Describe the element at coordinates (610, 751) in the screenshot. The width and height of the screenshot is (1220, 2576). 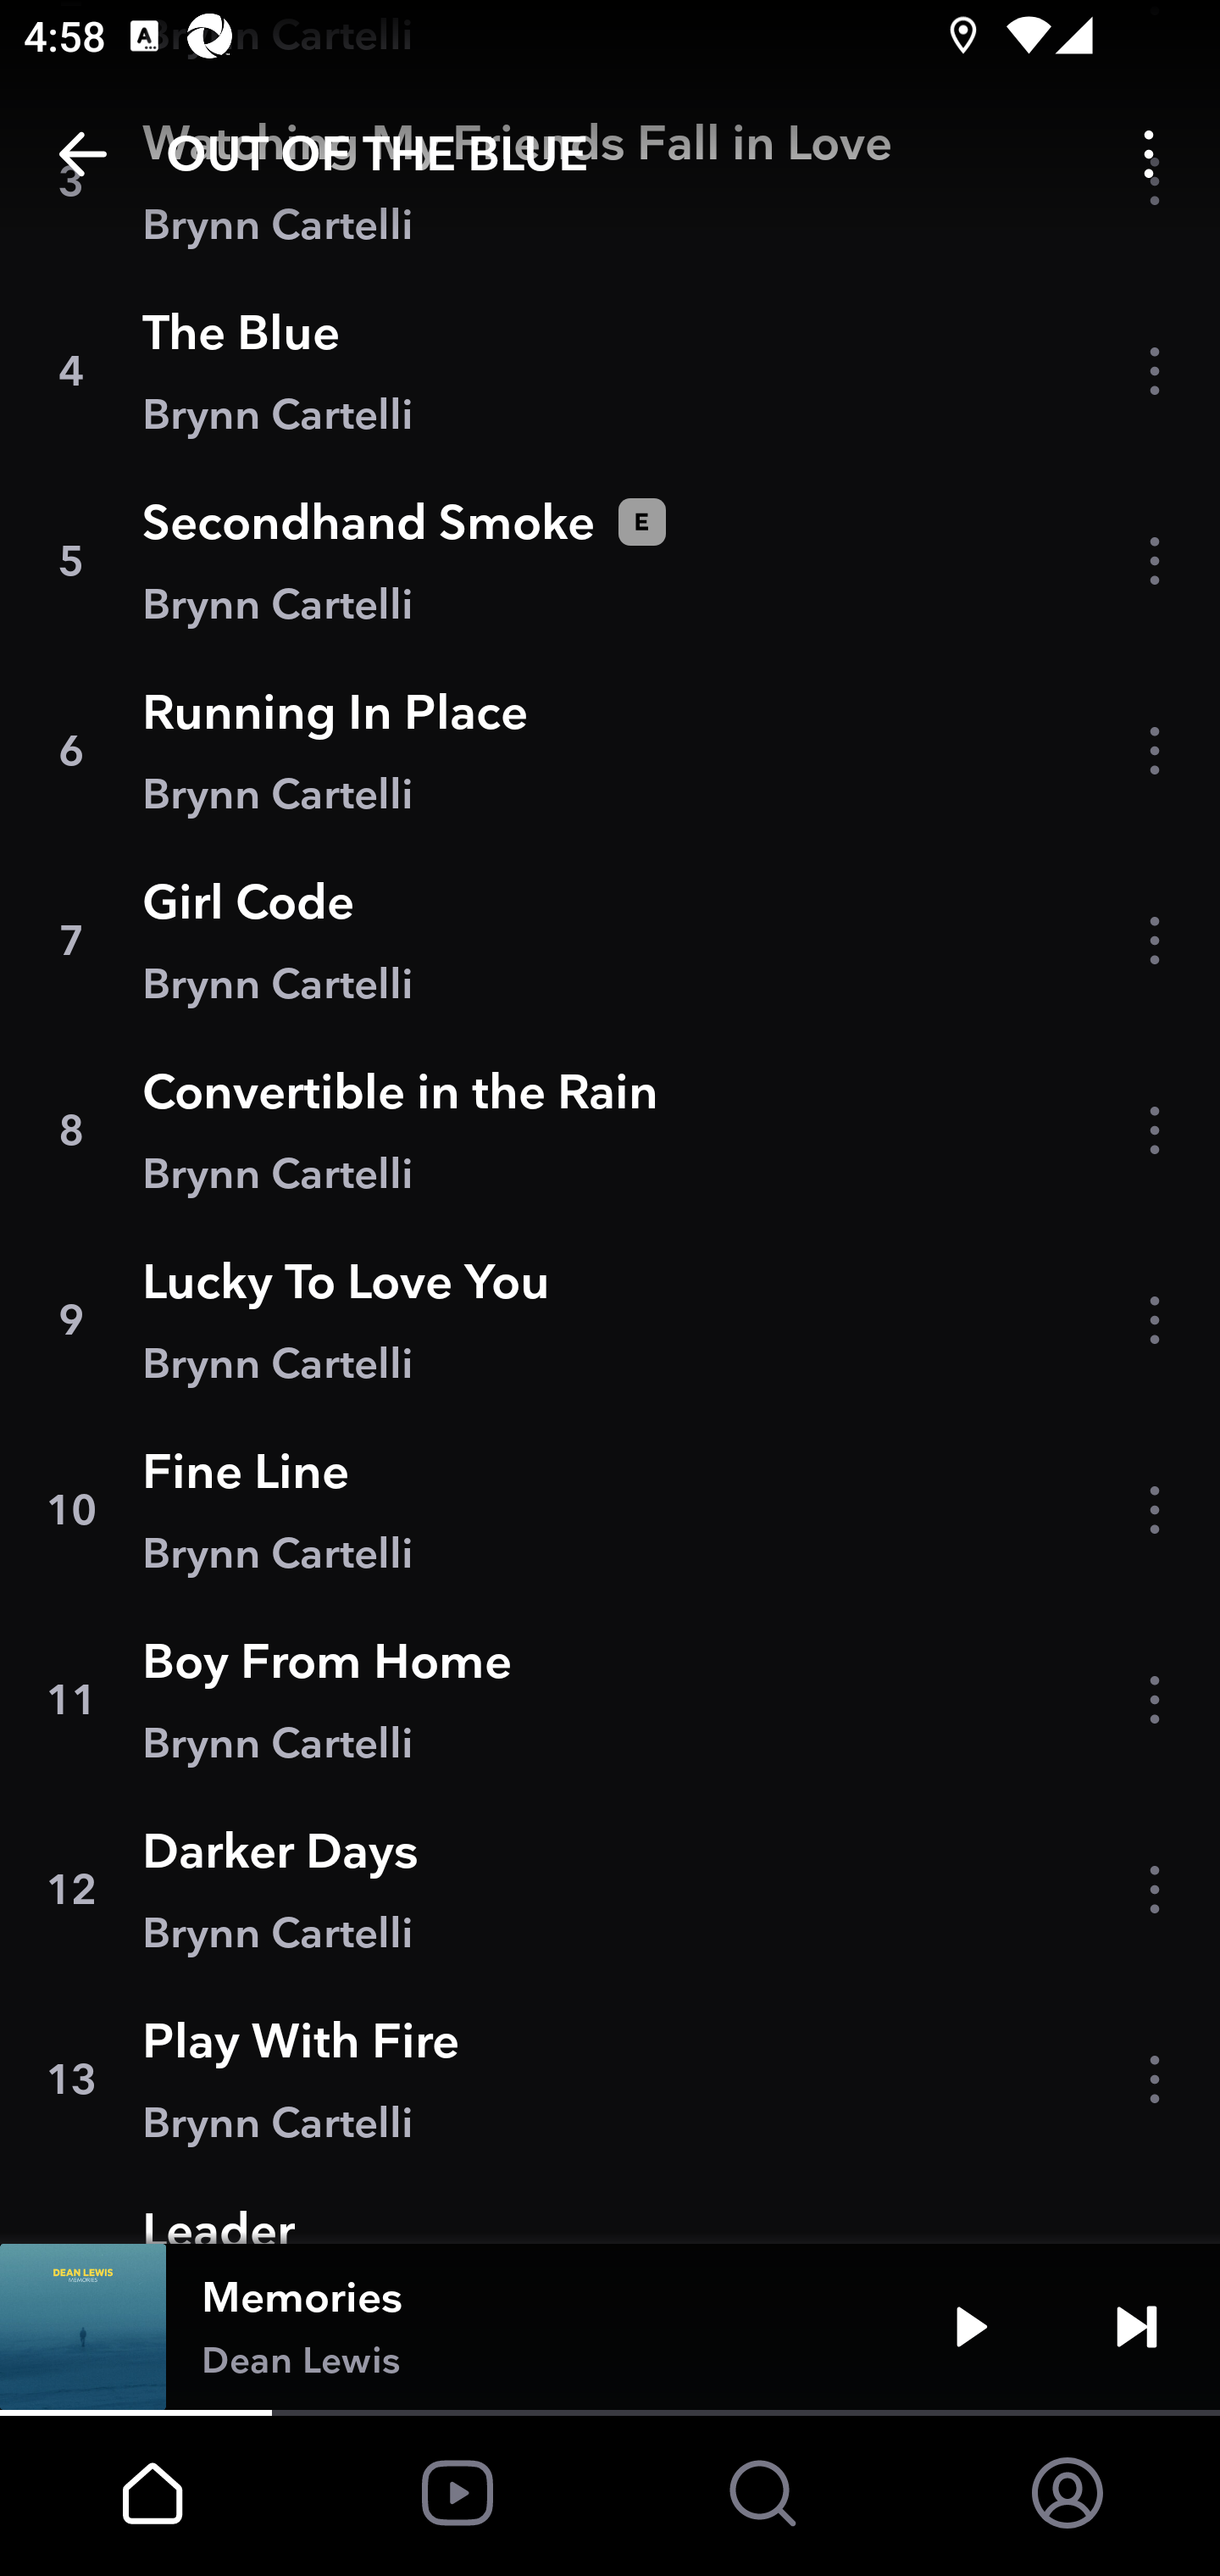
I see `6 Running In Place Brynn Cartelli` at that location.